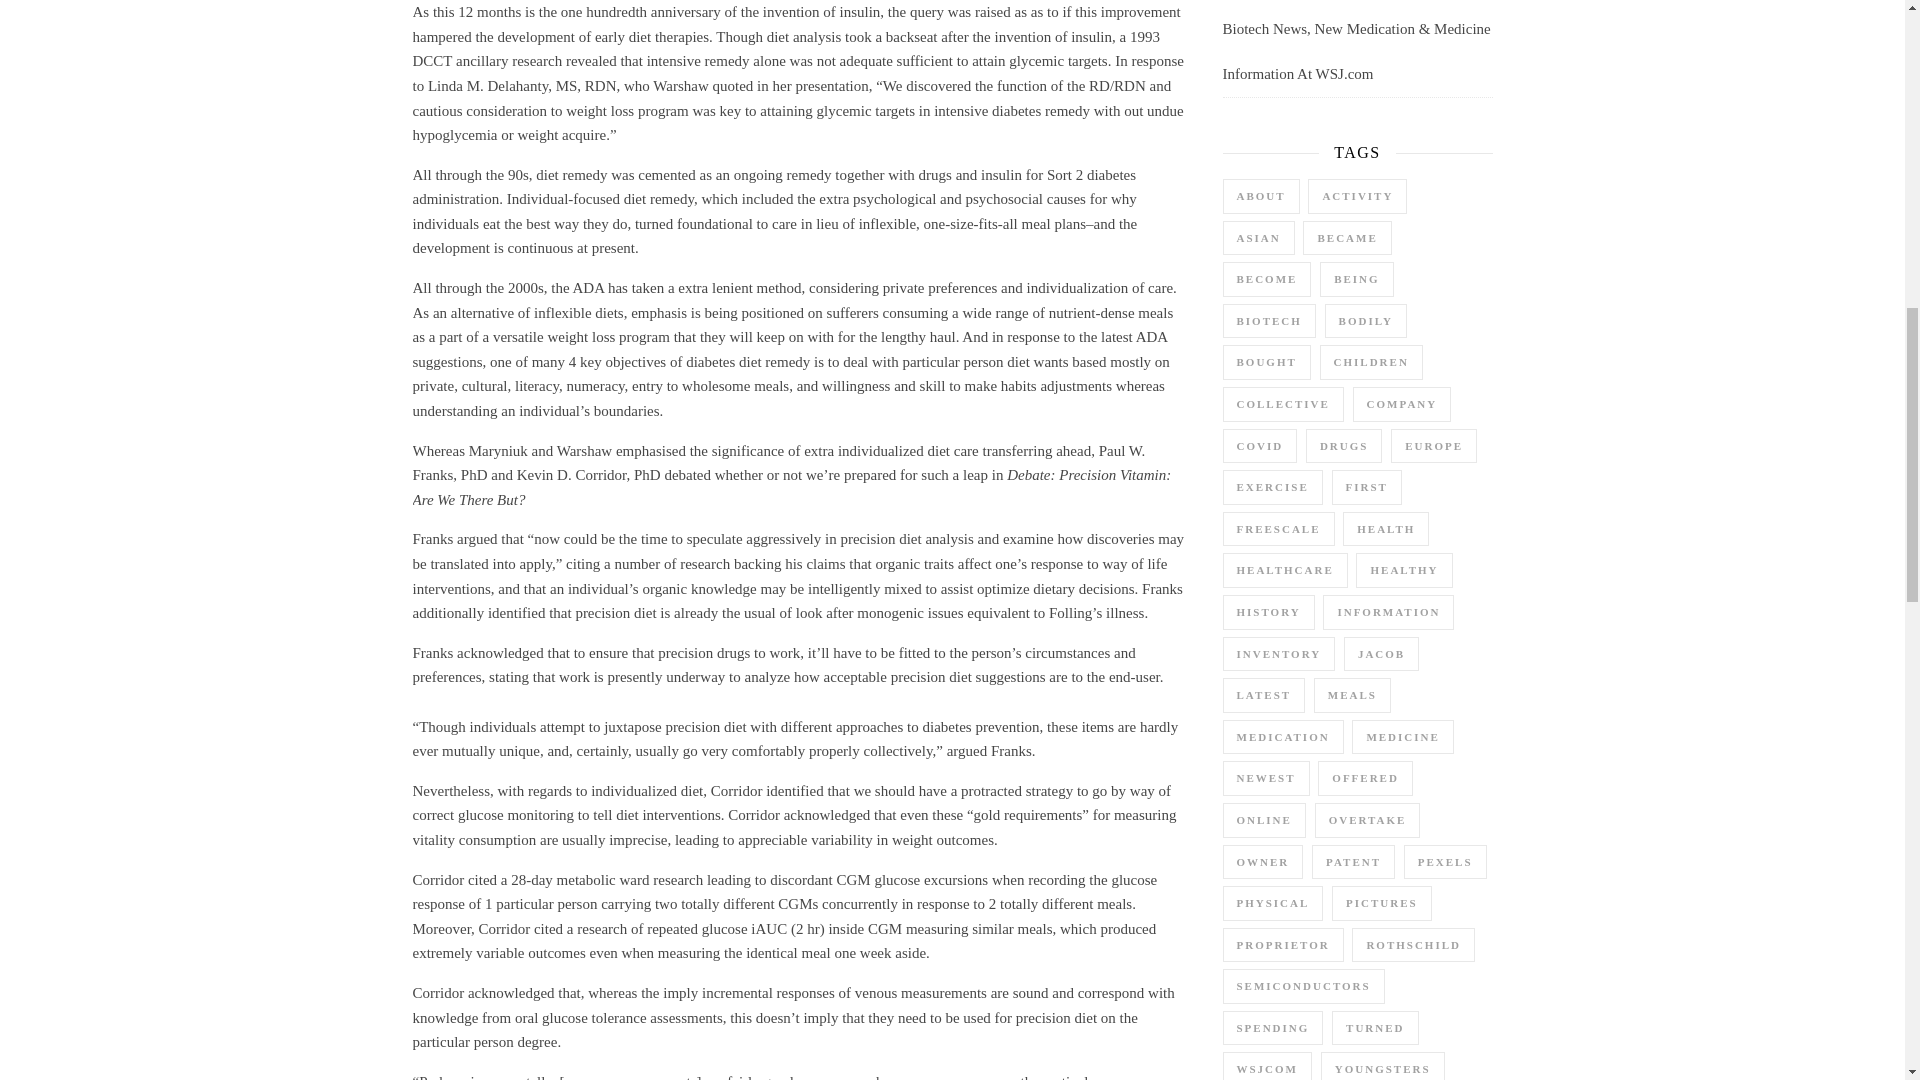  I want to click on HEALTHCARE, so click(1284, 570).